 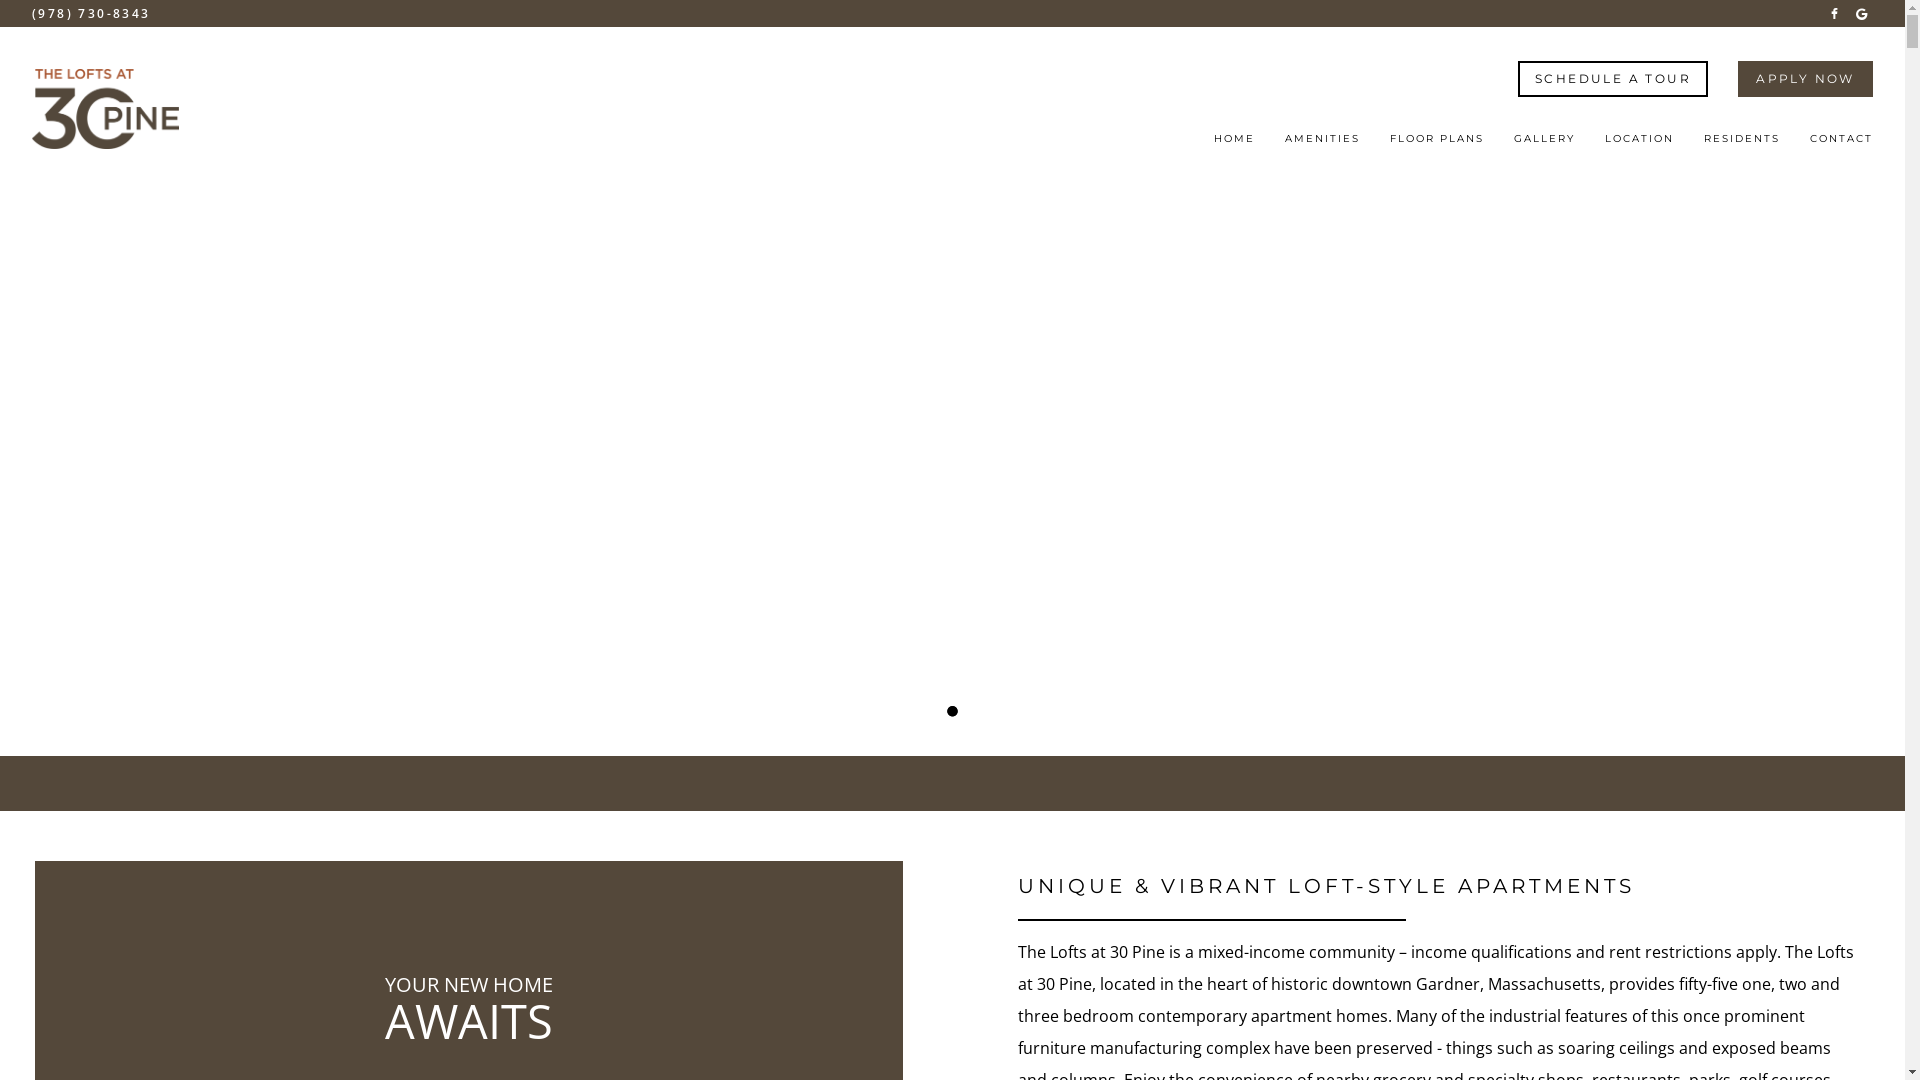 What do you see at coordinates (1544, 145) in the screenshot?
I see `GALLERY` at bounding box center [1544, 145].